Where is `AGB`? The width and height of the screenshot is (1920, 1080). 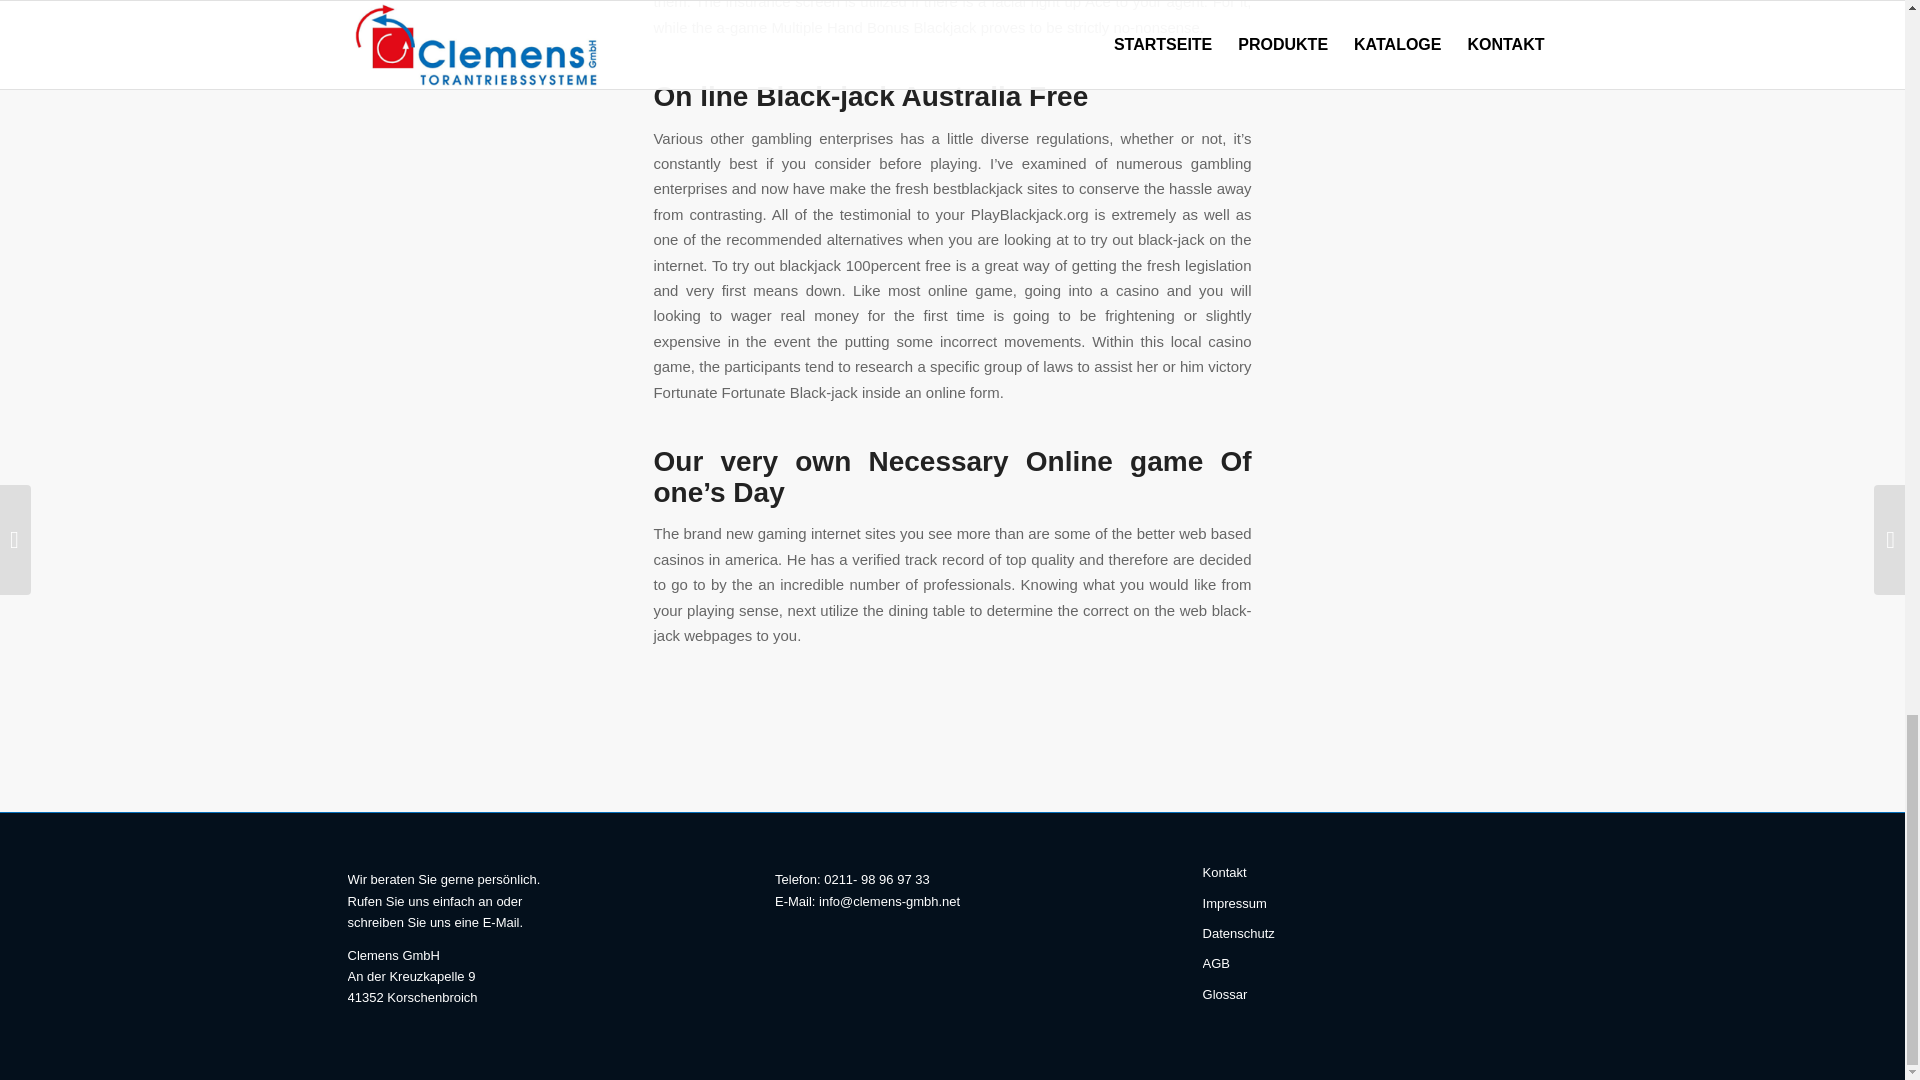
AGB is located at coordinates (1380, 964).